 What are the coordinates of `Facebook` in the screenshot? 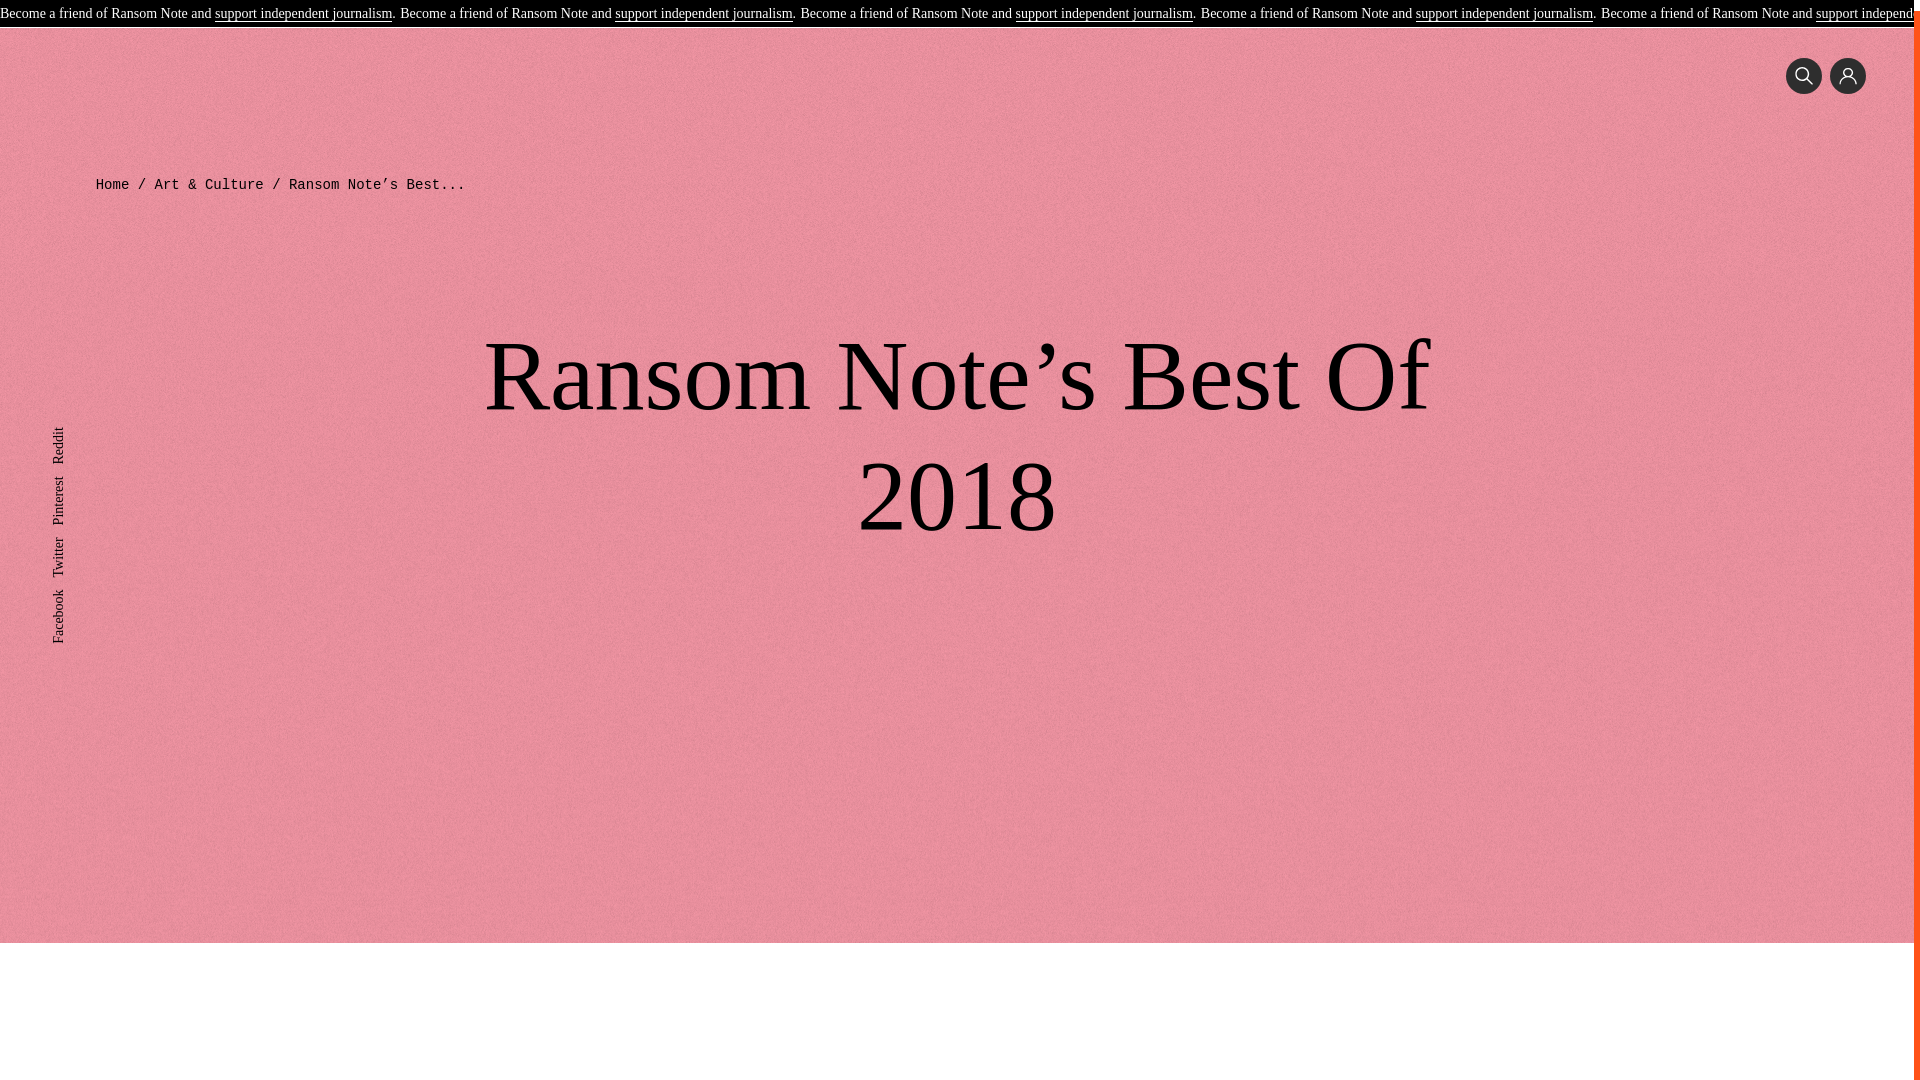 It's located at (78, 586).